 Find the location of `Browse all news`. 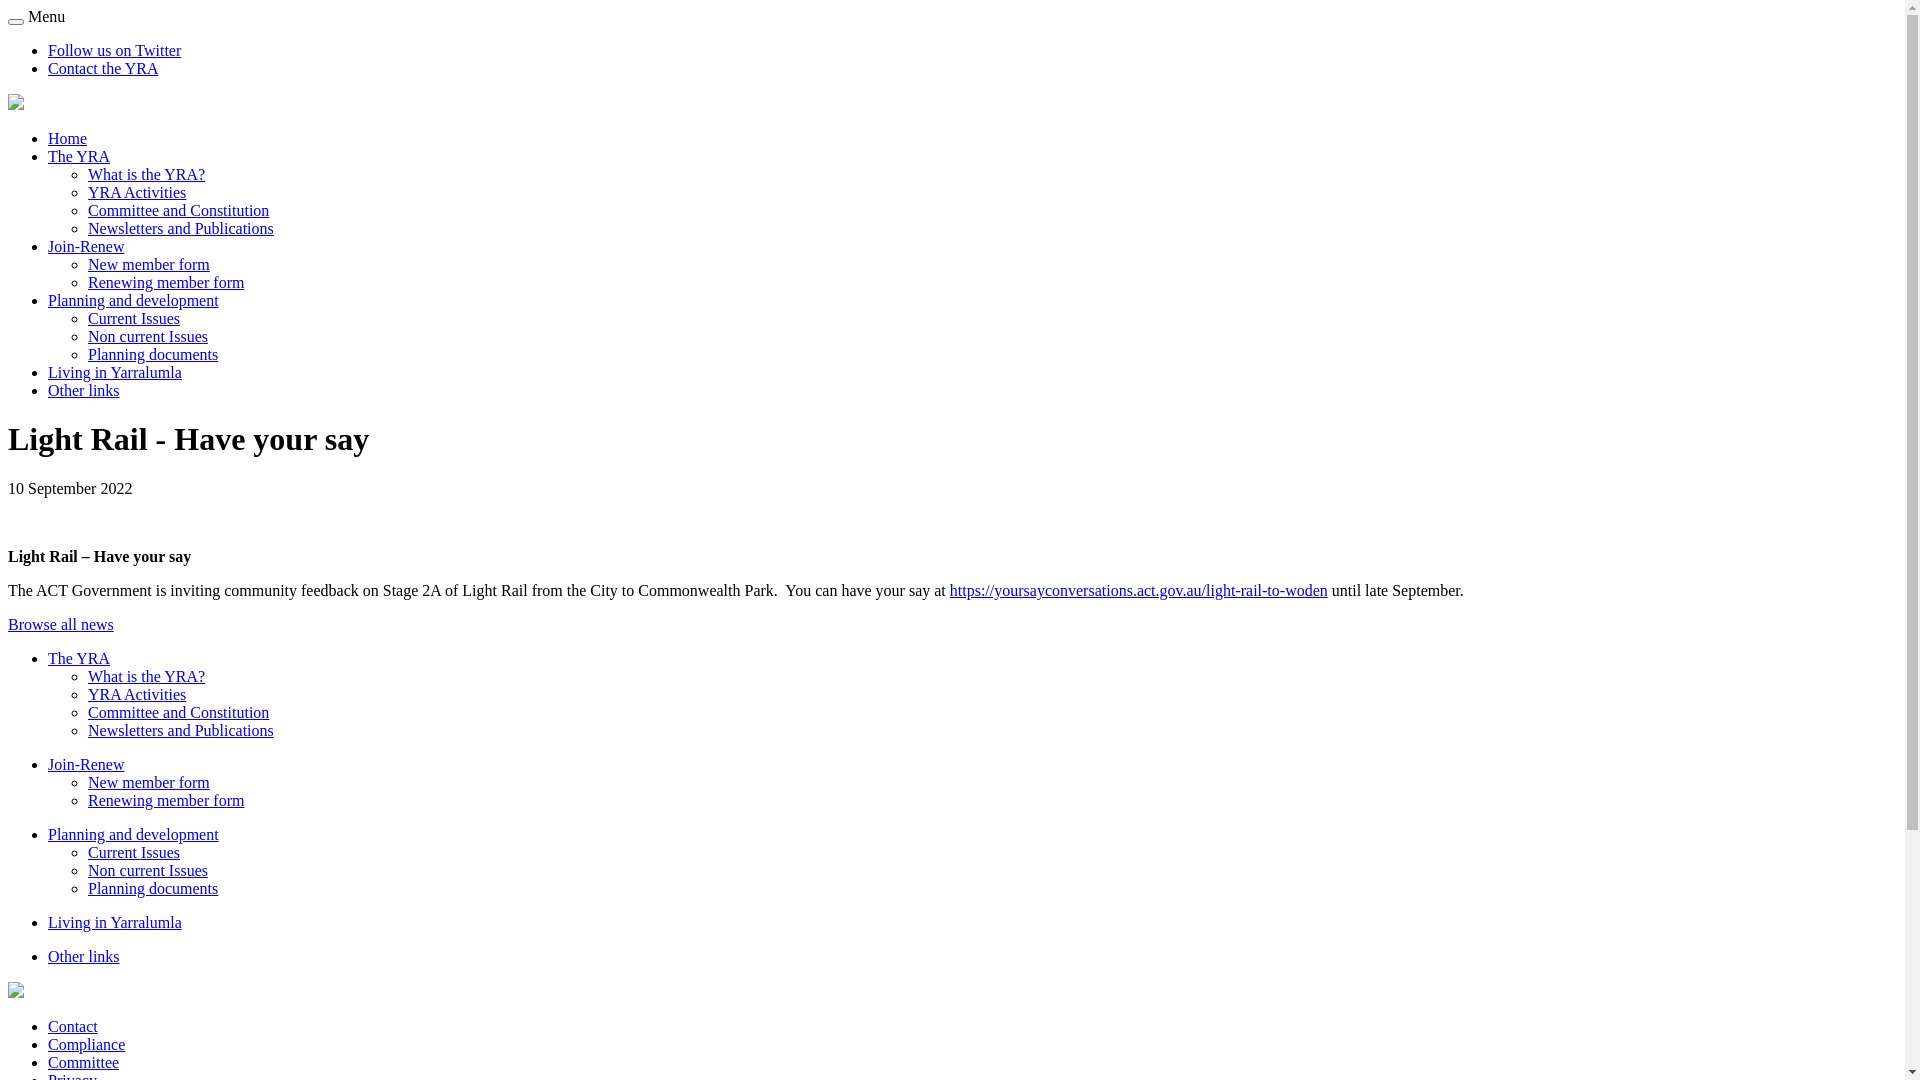

Browse all news is located at coordinates (61, 624).